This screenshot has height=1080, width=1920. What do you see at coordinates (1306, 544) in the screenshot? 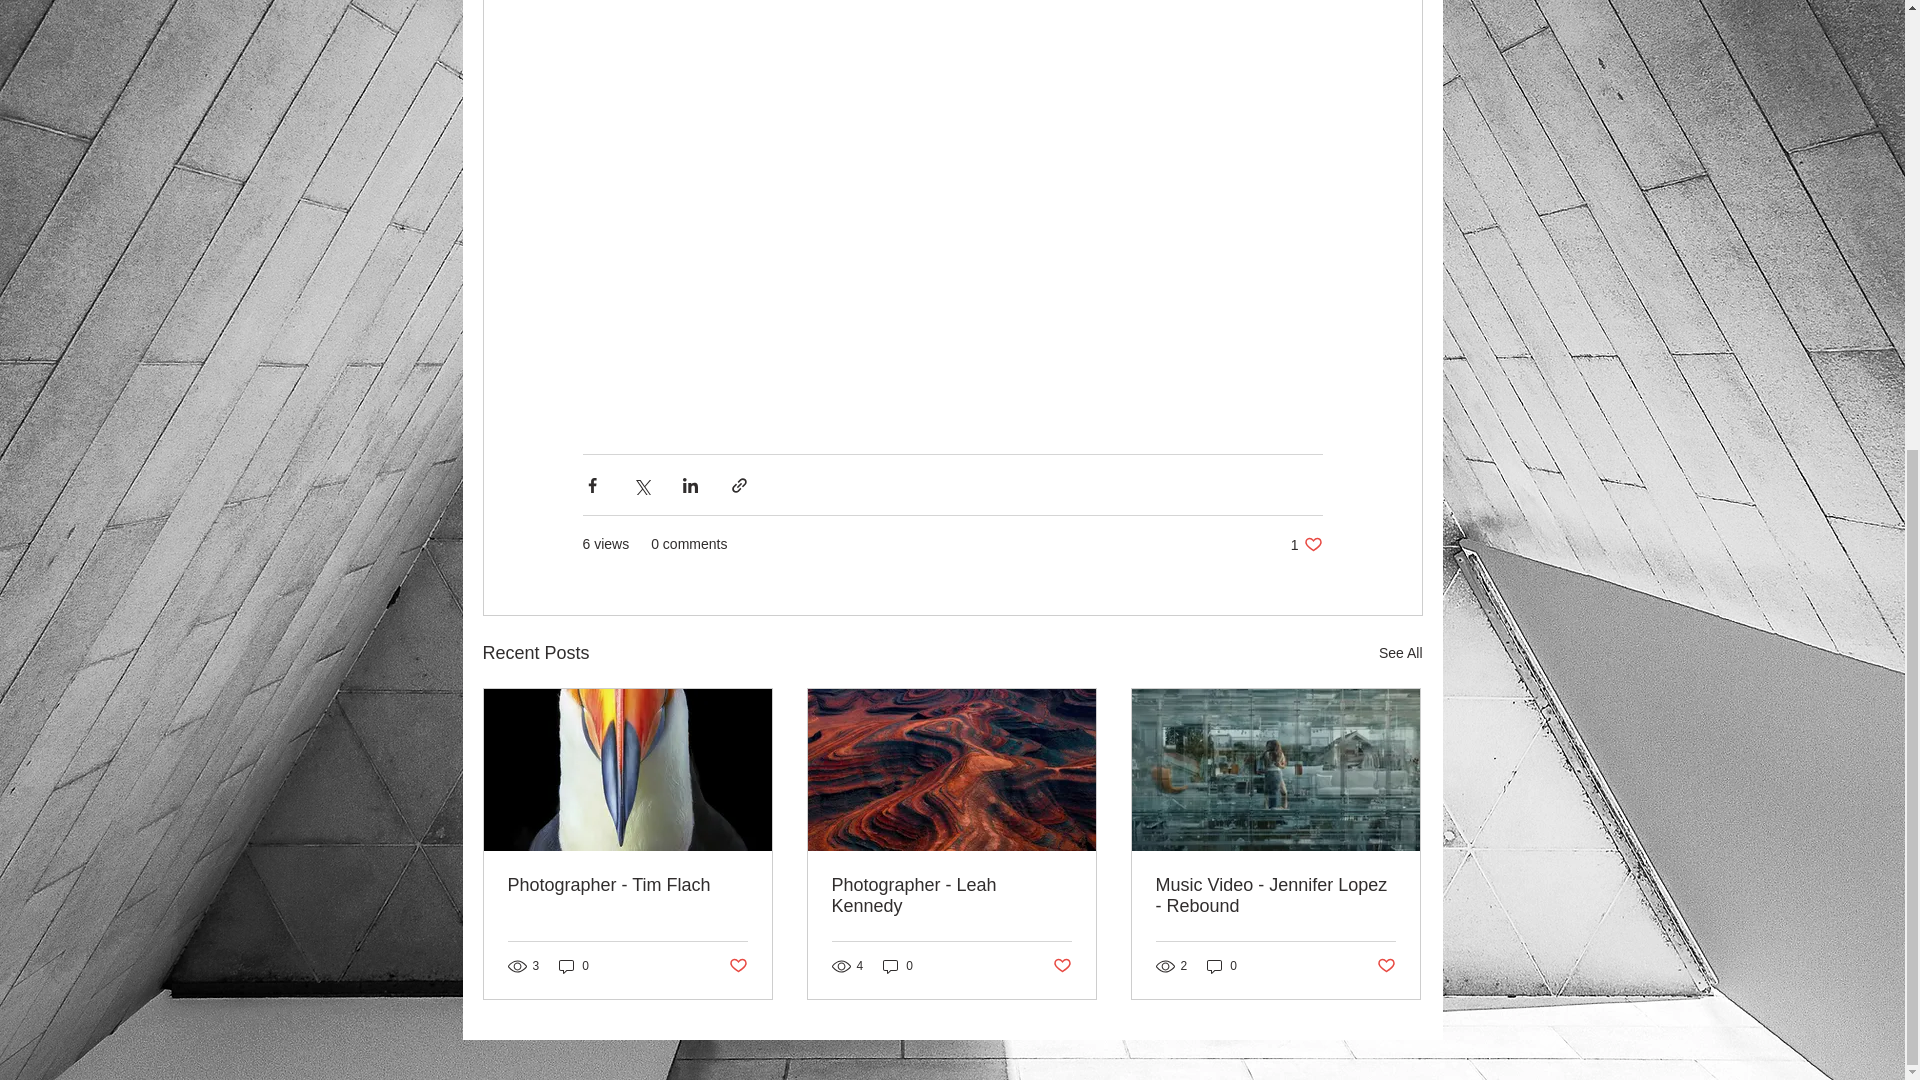
I see `Post not marked as liked` at bounding box center [1306, 544].